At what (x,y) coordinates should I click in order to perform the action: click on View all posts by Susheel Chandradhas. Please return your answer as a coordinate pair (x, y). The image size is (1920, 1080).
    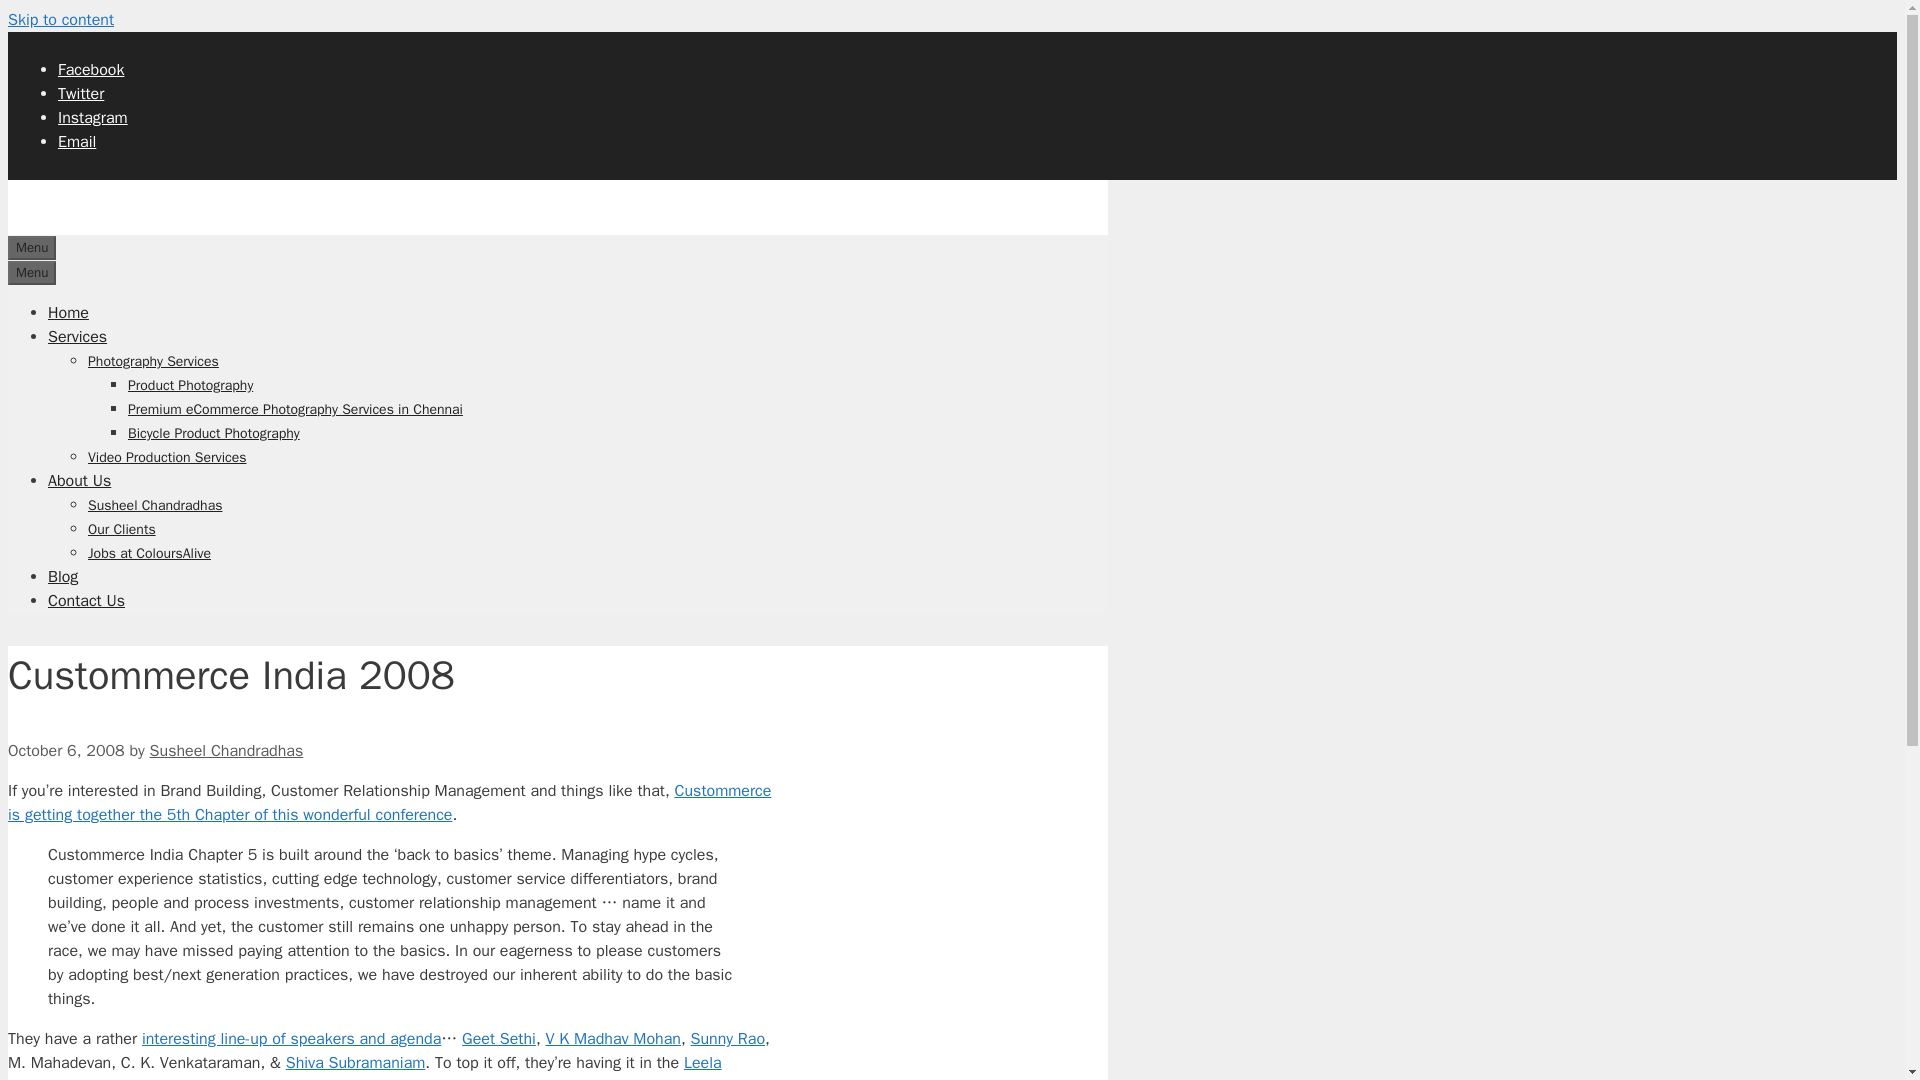
    Looking at the image, I should click on (226, 750).